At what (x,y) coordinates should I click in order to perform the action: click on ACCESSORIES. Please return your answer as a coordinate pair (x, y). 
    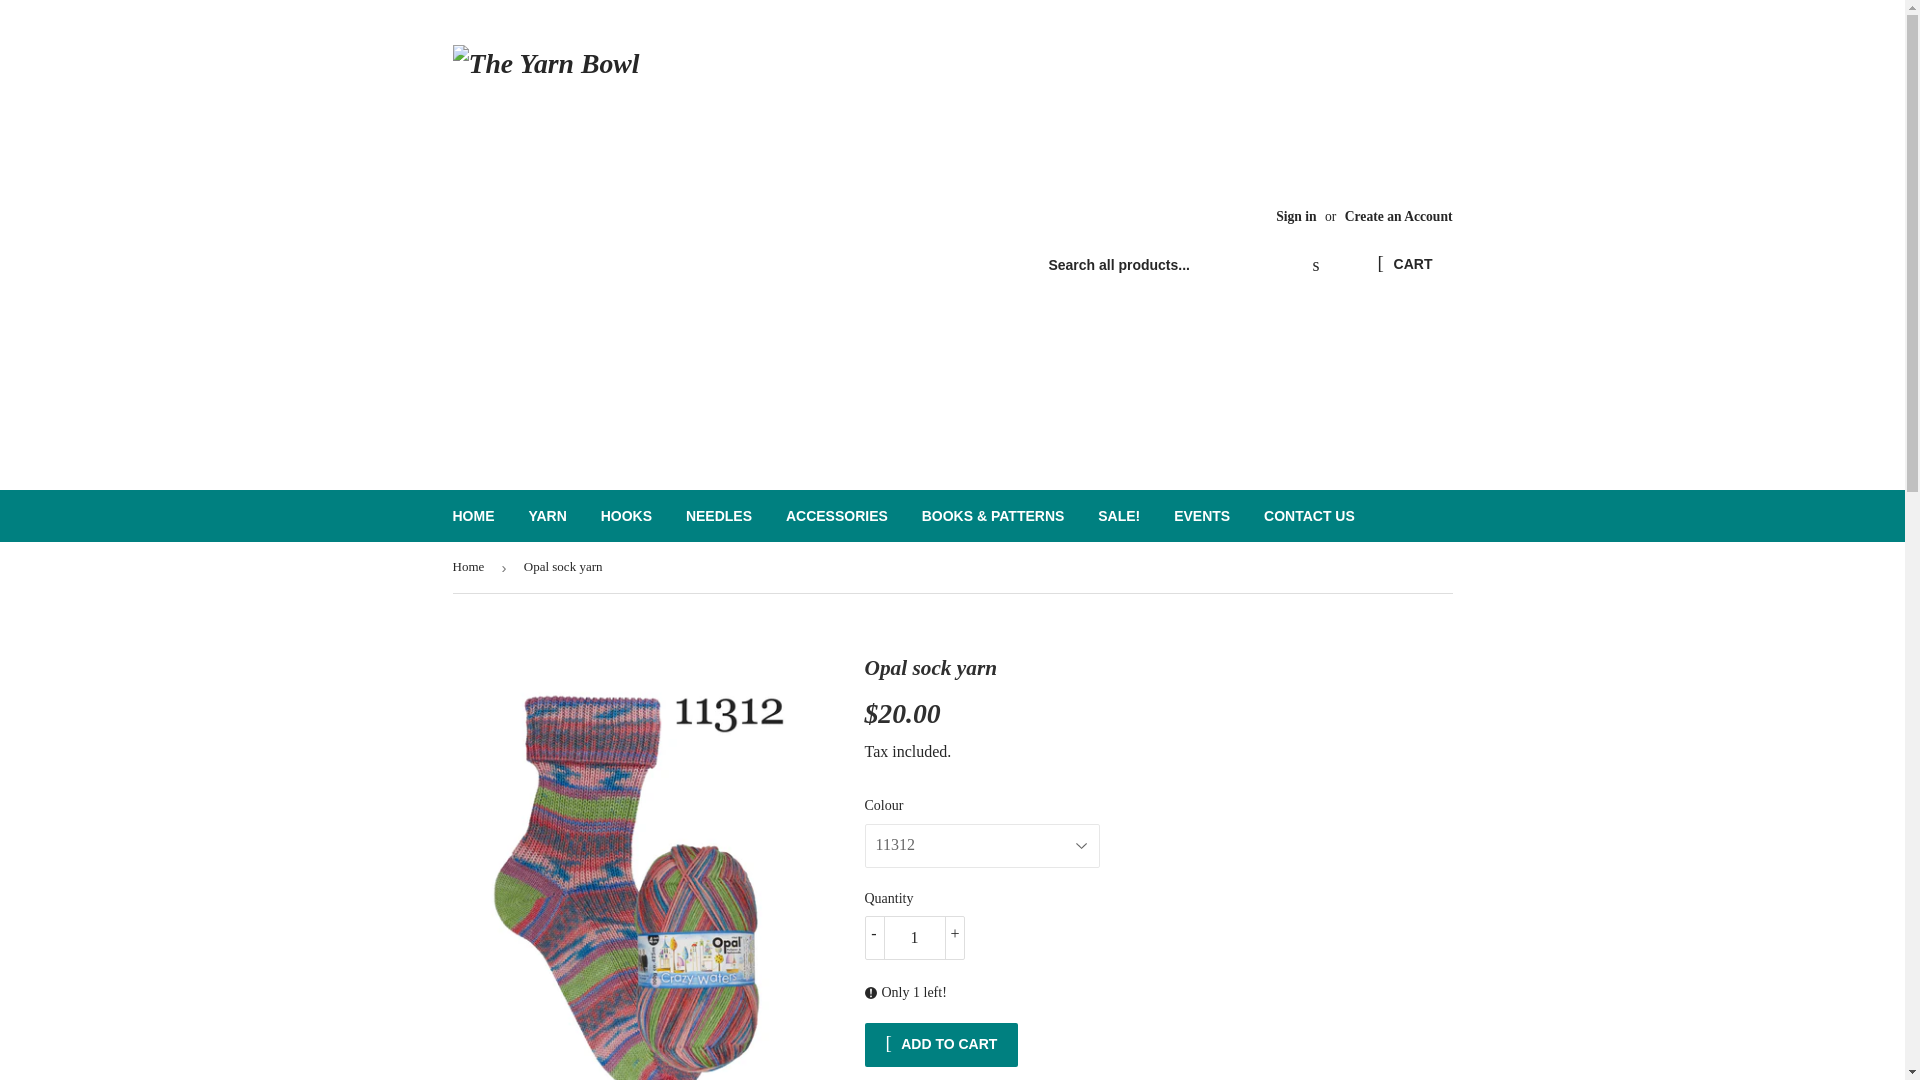
    Looking at the image, I should click on (836, 516).